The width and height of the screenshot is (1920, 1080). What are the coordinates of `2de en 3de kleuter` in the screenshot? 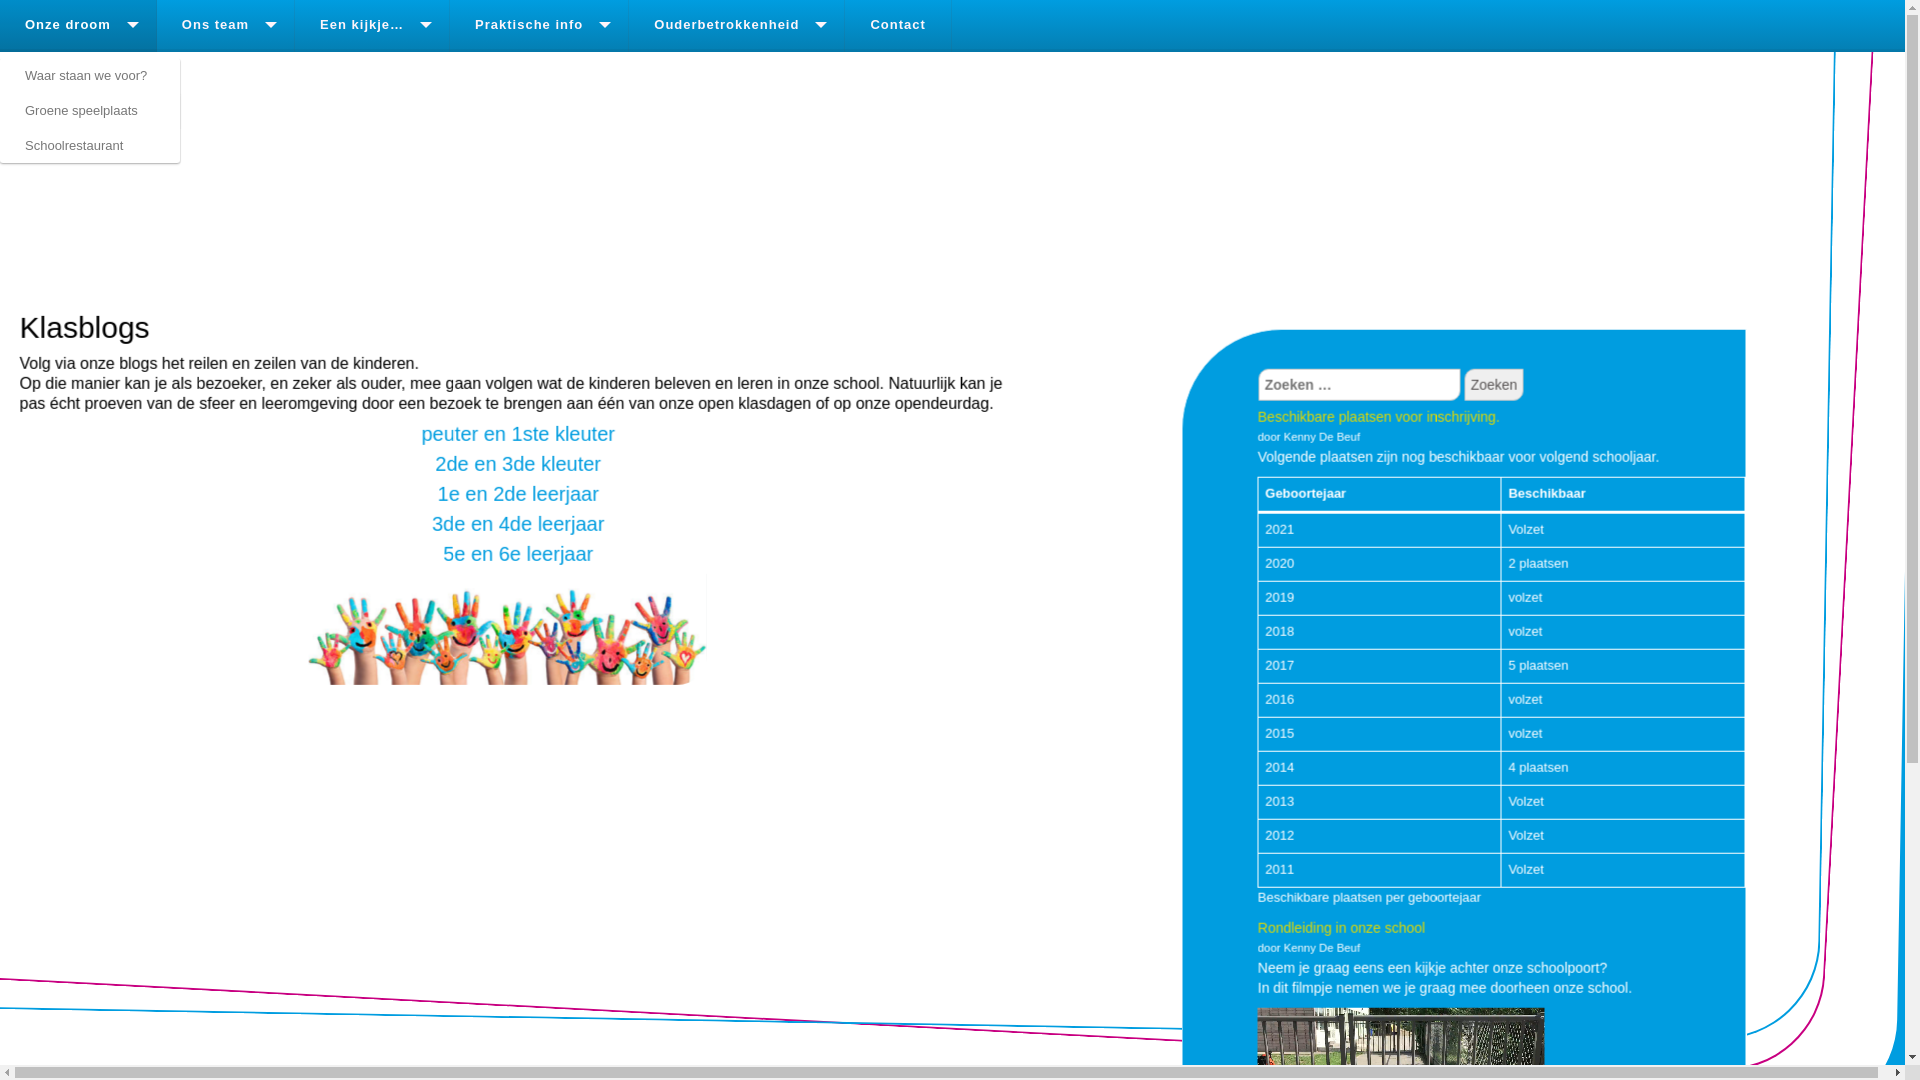 It's located at (518, 463).